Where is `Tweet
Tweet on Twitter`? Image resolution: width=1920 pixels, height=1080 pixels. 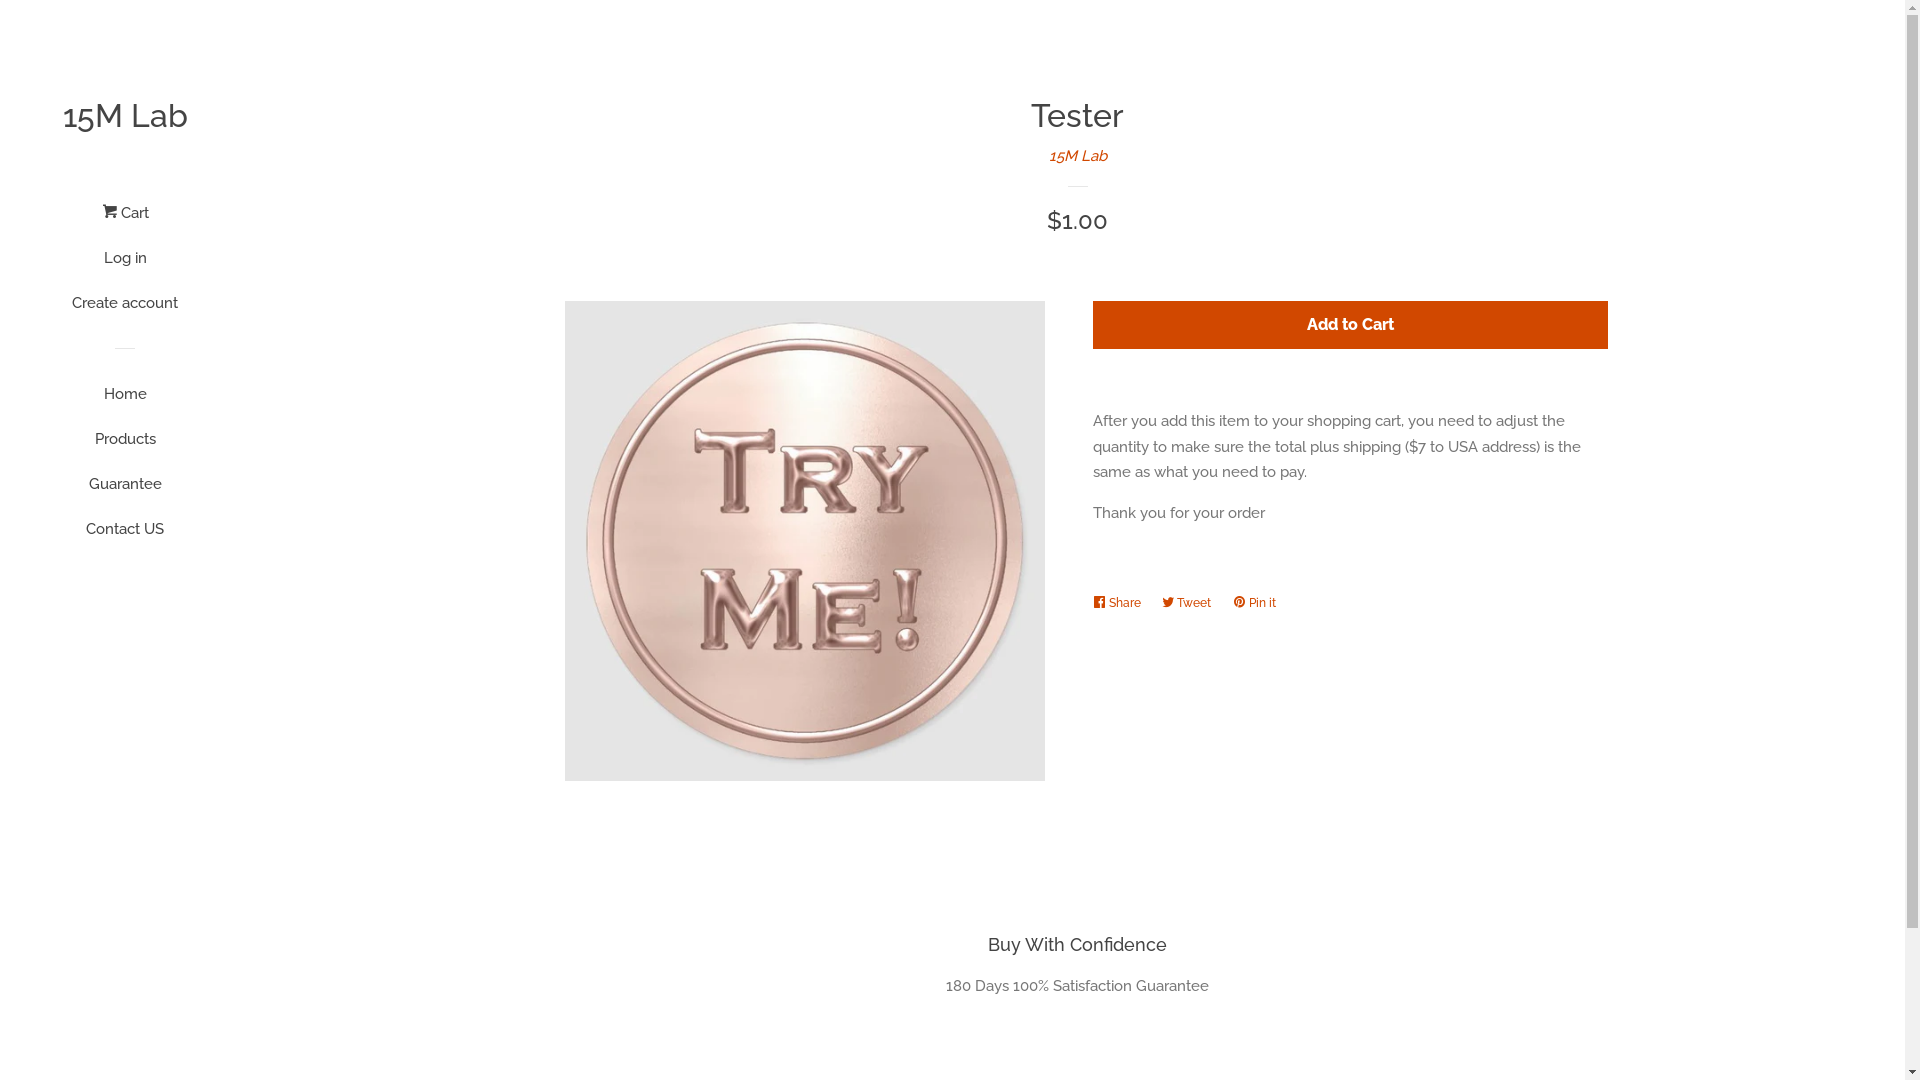
Tweet
Tweet on Twitter is located at coordinates (1192, 603).